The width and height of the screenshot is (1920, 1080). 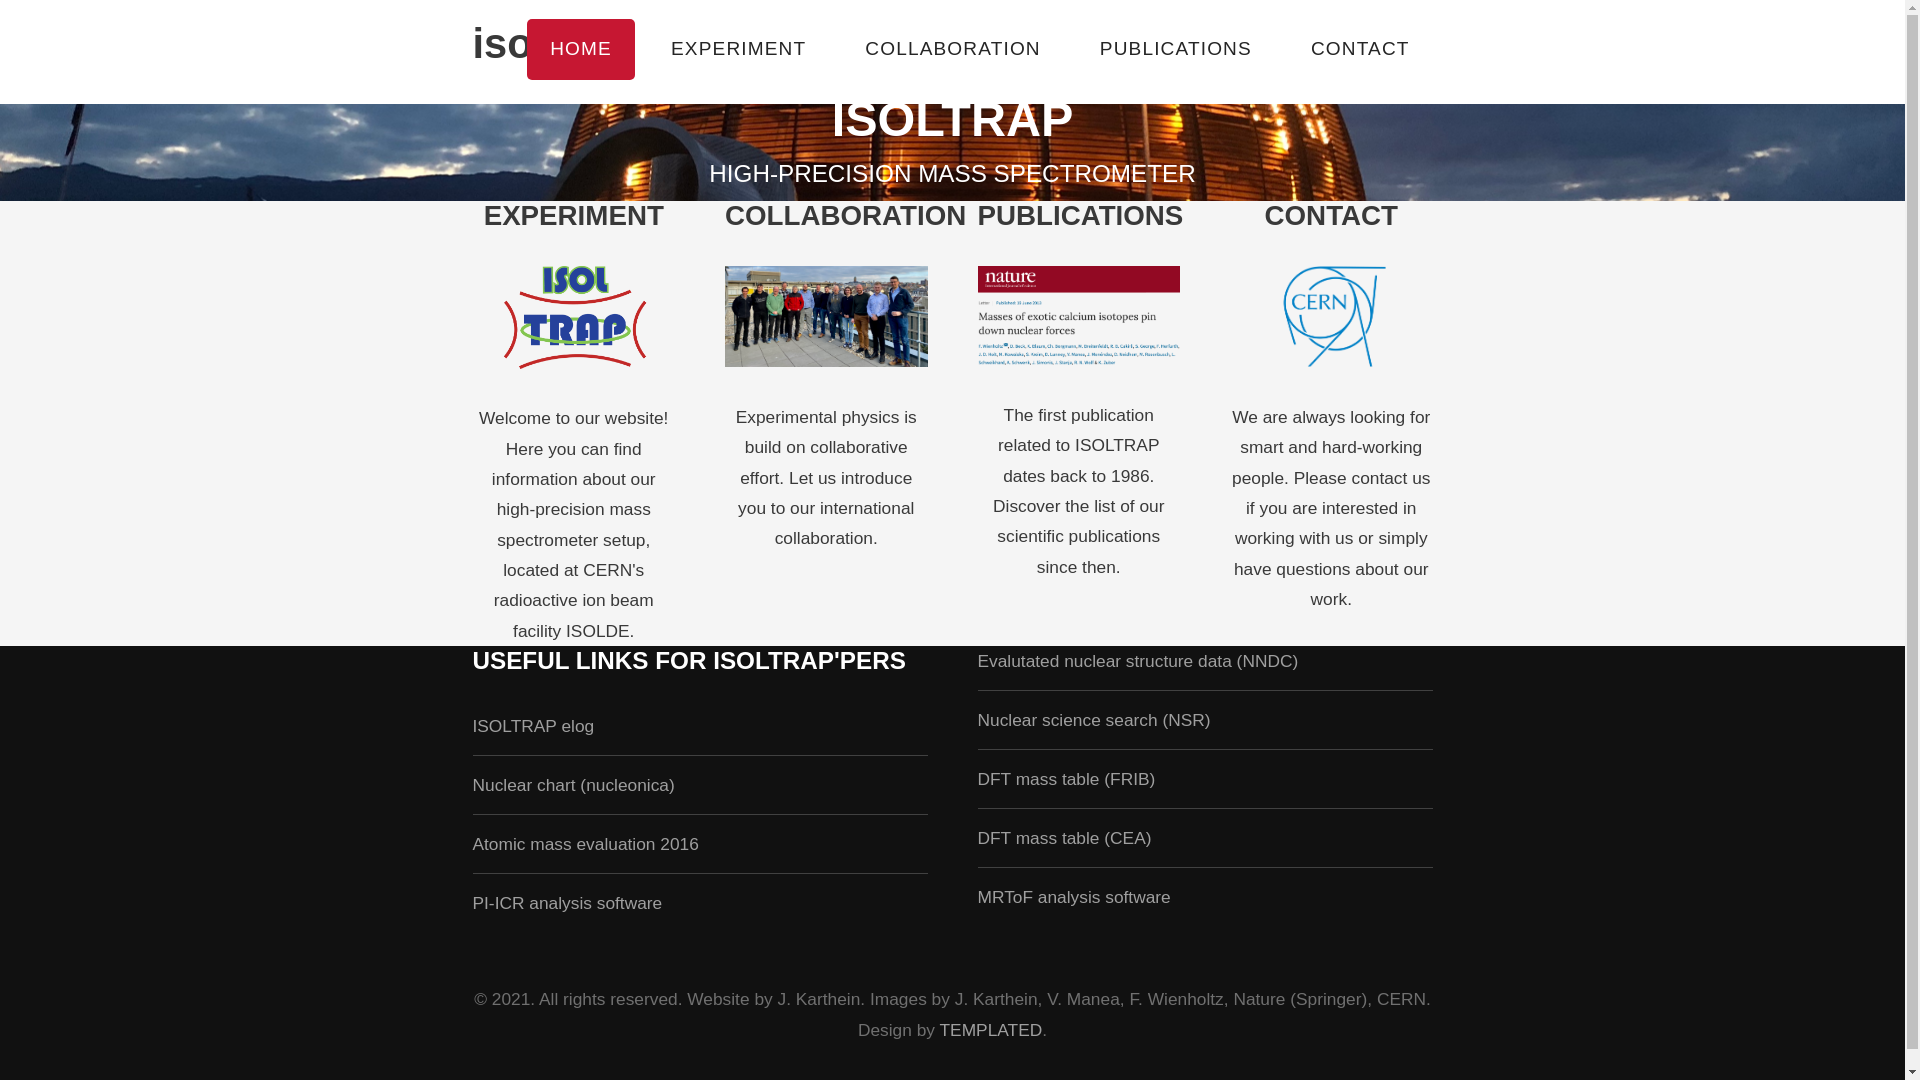 I want to click on DFT mass table (CEA), so click(x=1065, y=838).